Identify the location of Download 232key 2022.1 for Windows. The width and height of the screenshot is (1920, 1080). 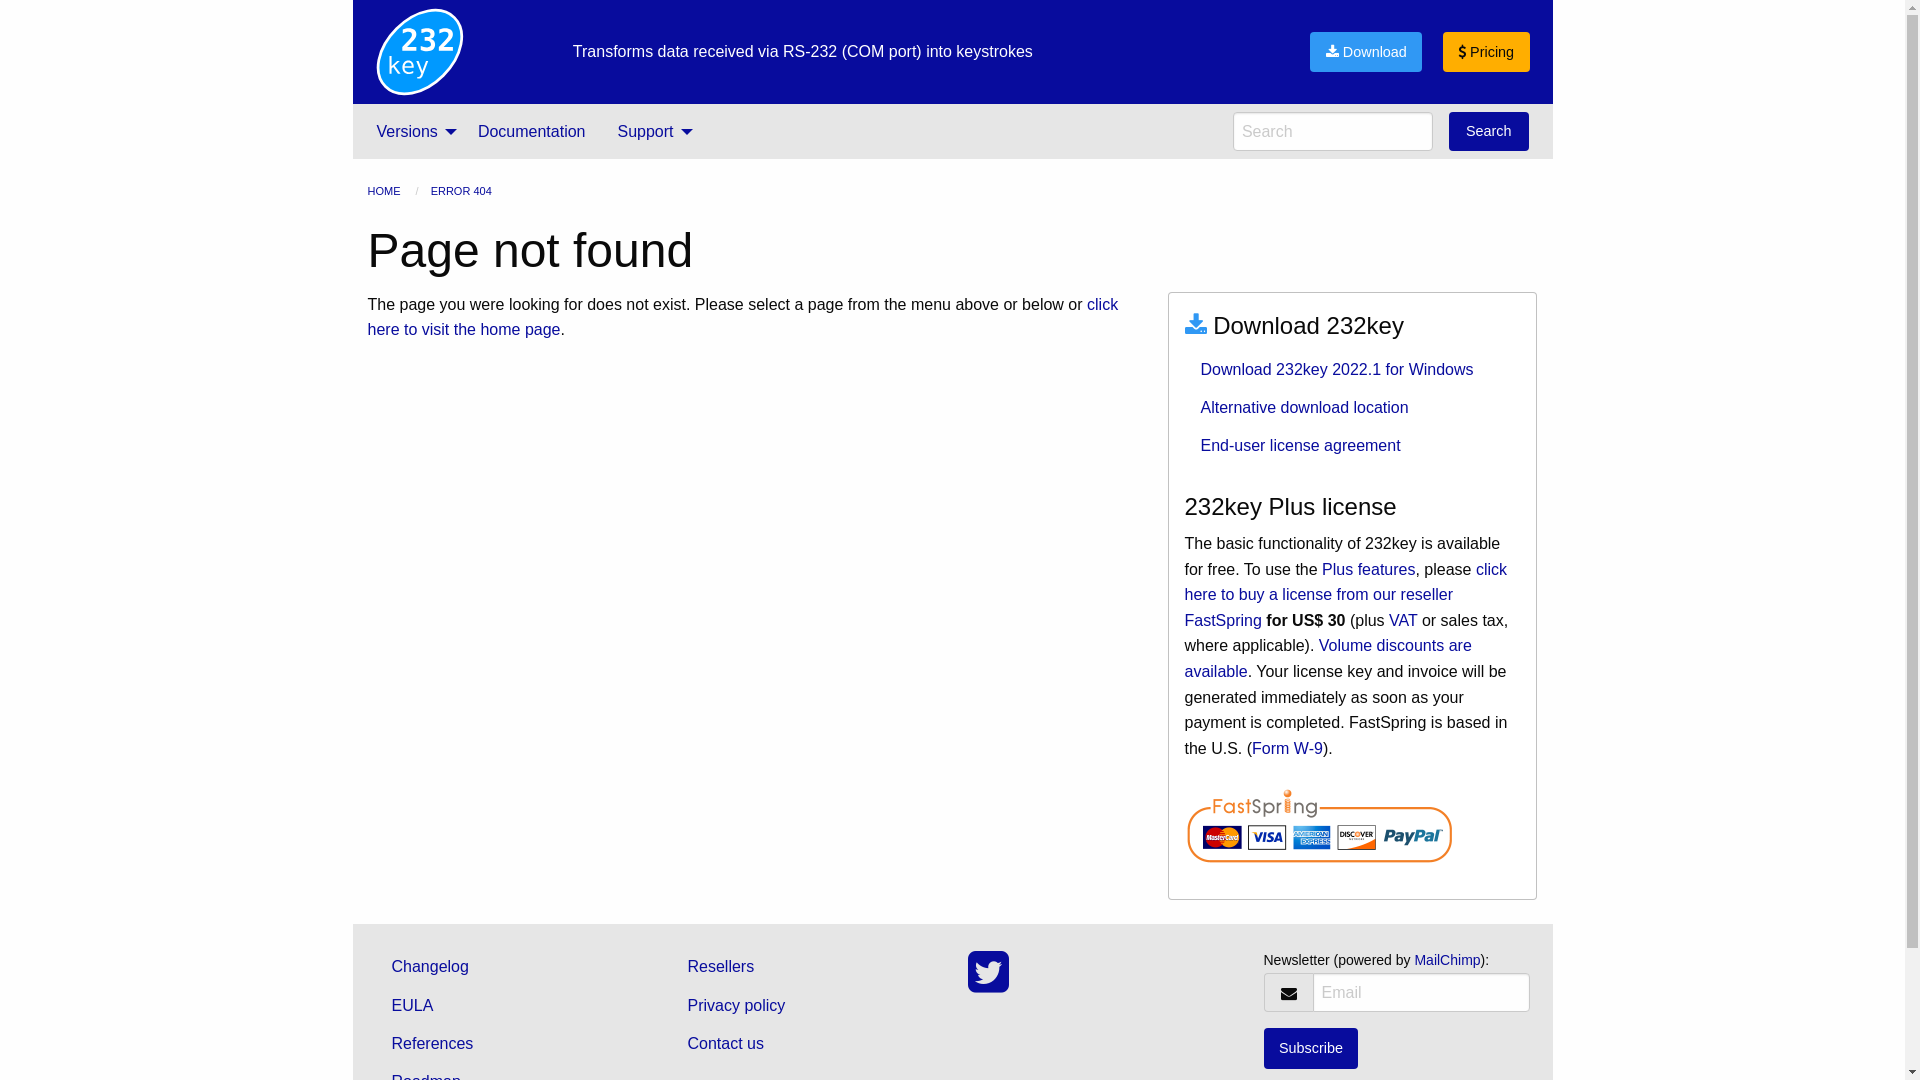
(1352, 369).